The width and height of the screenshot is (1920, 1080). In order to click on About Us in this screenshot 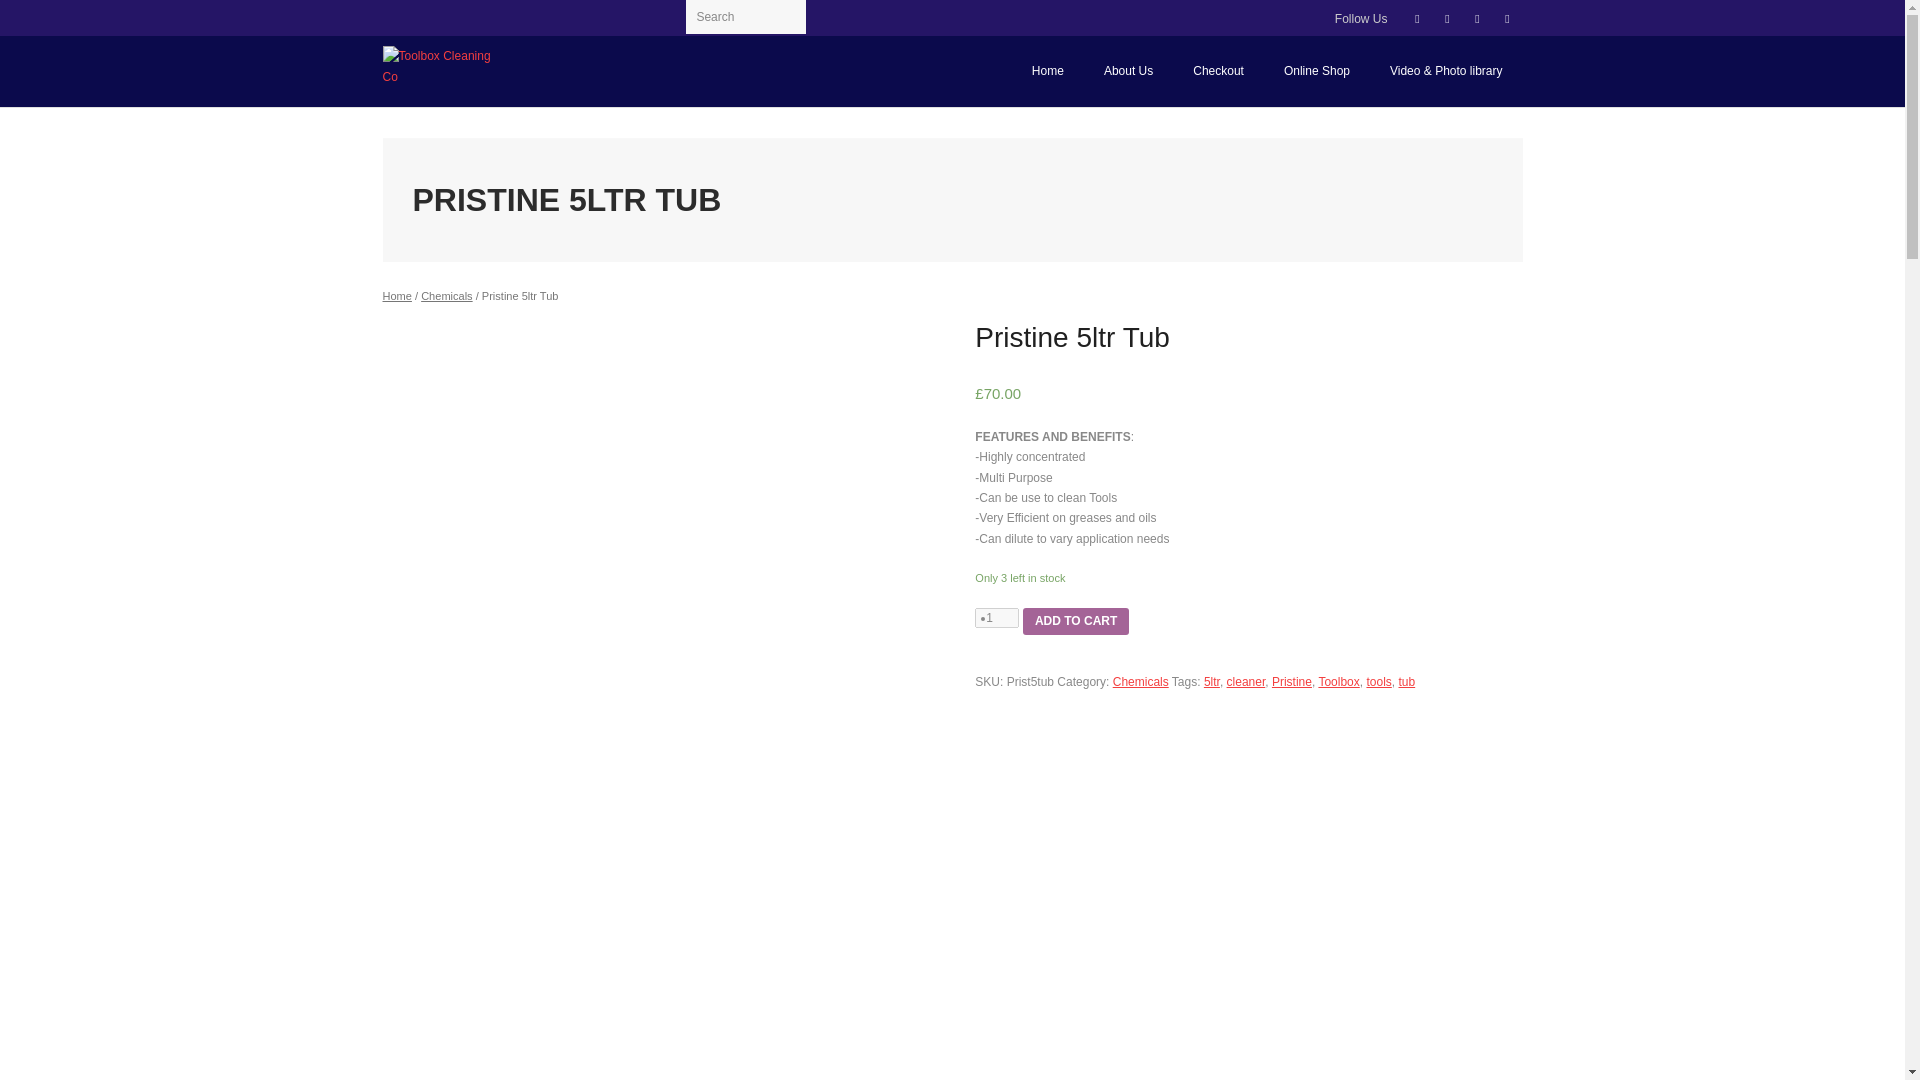, I will do `click(1128, 70)`.